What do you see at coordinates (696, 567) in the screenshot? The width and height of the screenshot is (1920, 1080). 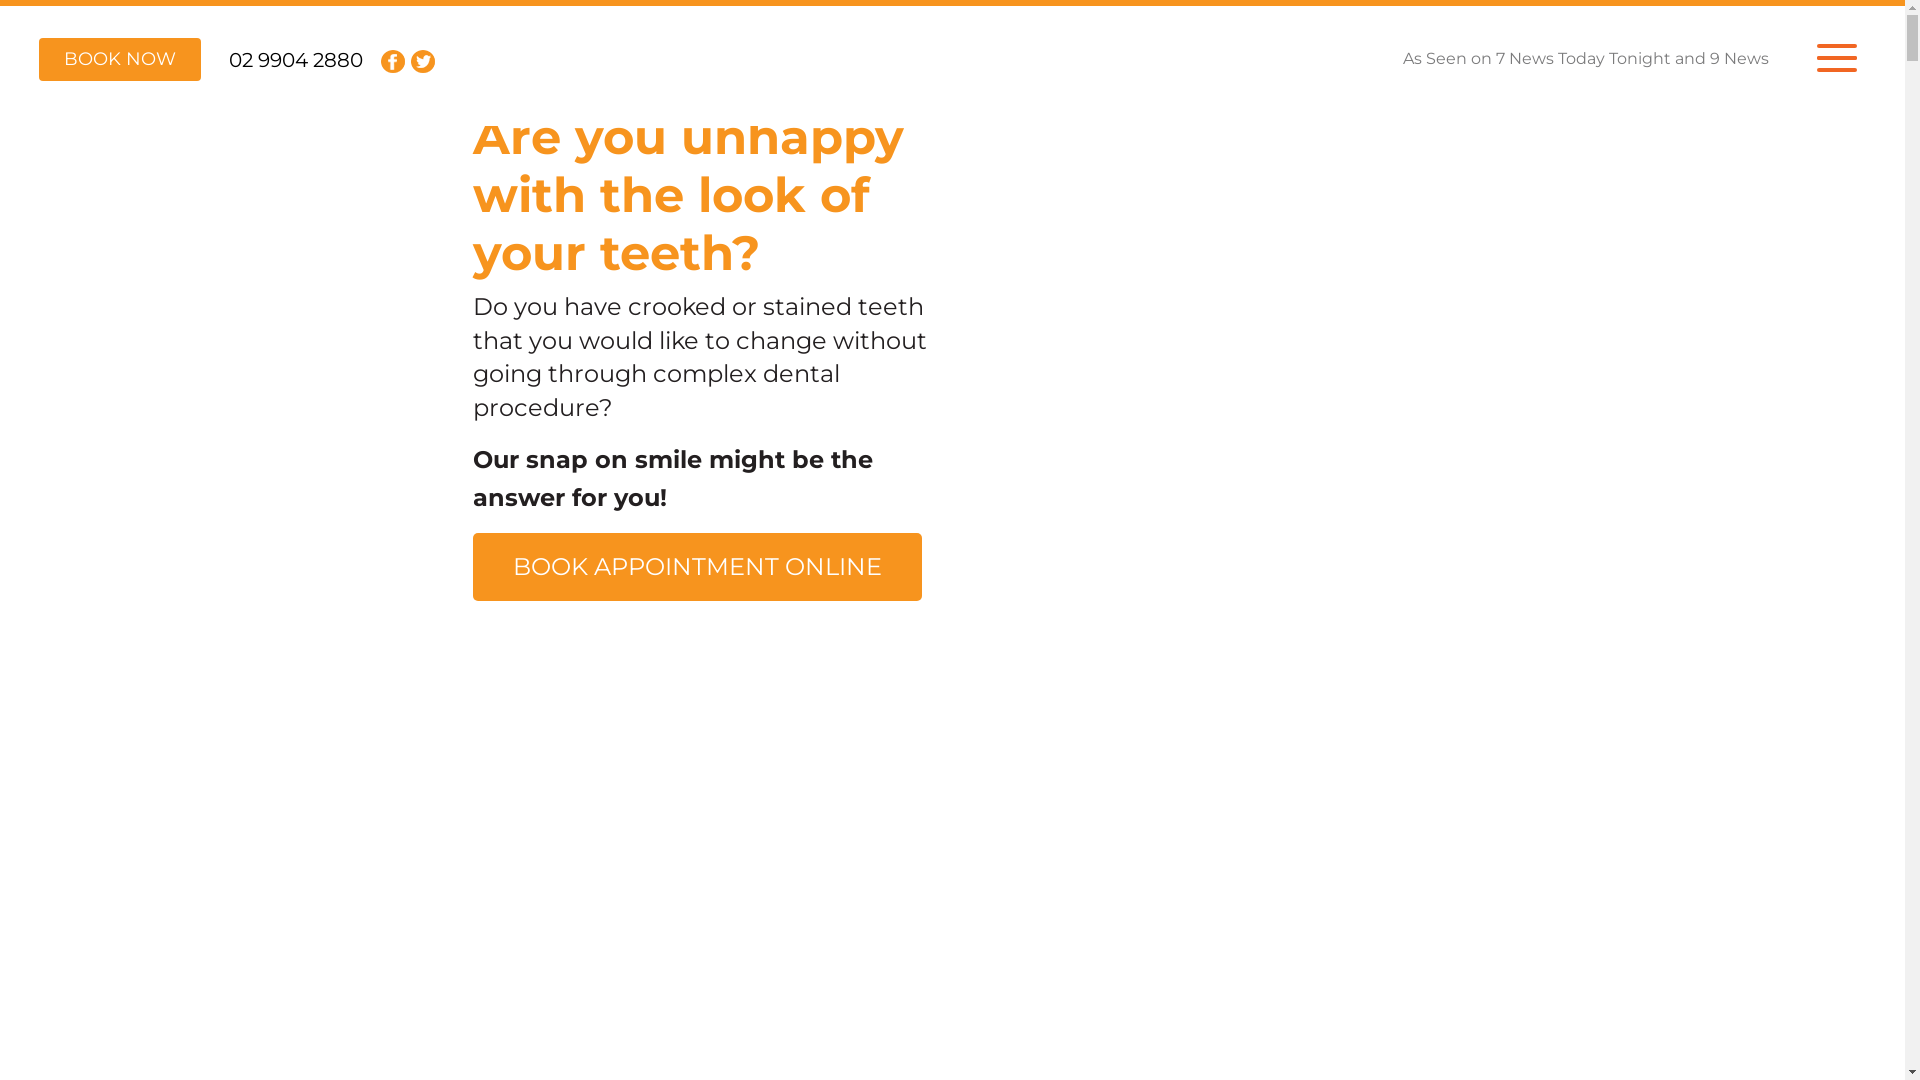 I see `BOOK APPOINTMENT ONLINE` at bounding box center [696, 567].